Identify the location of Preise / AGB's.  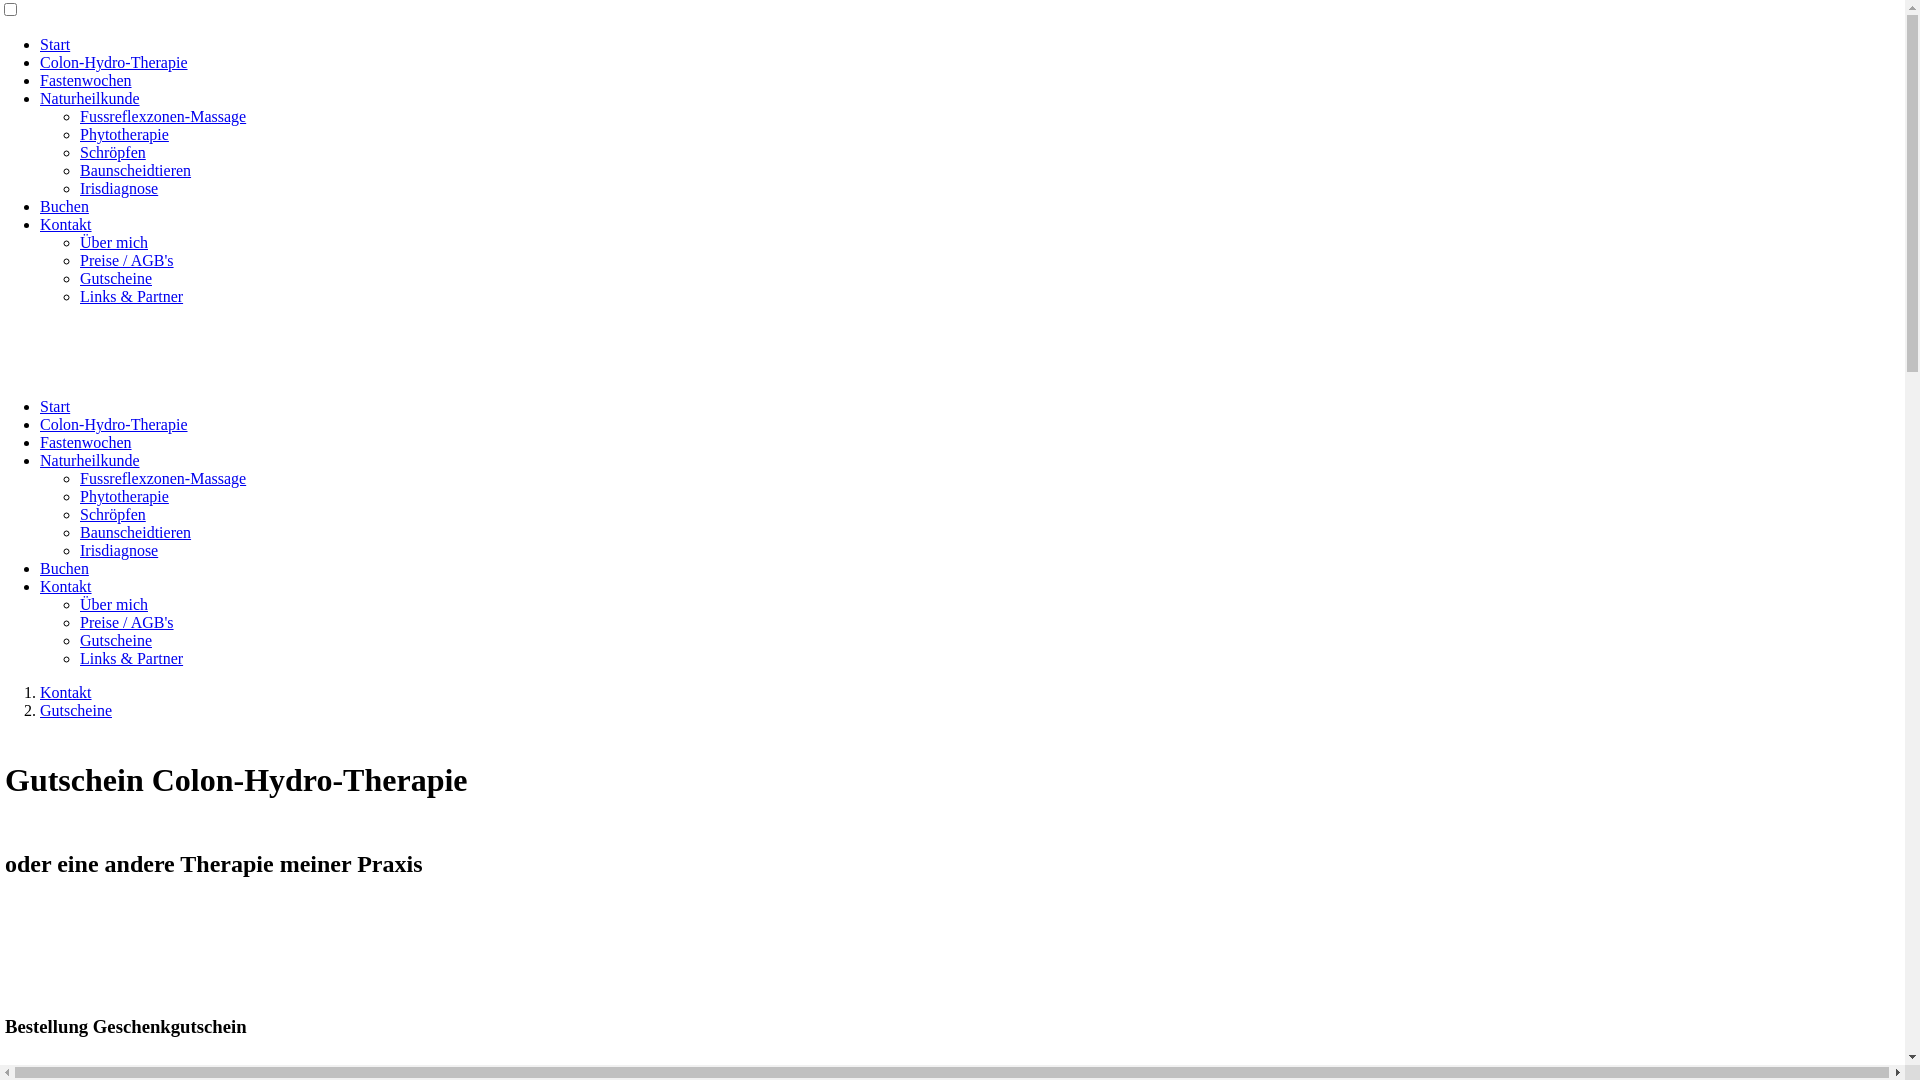
(127, 622).